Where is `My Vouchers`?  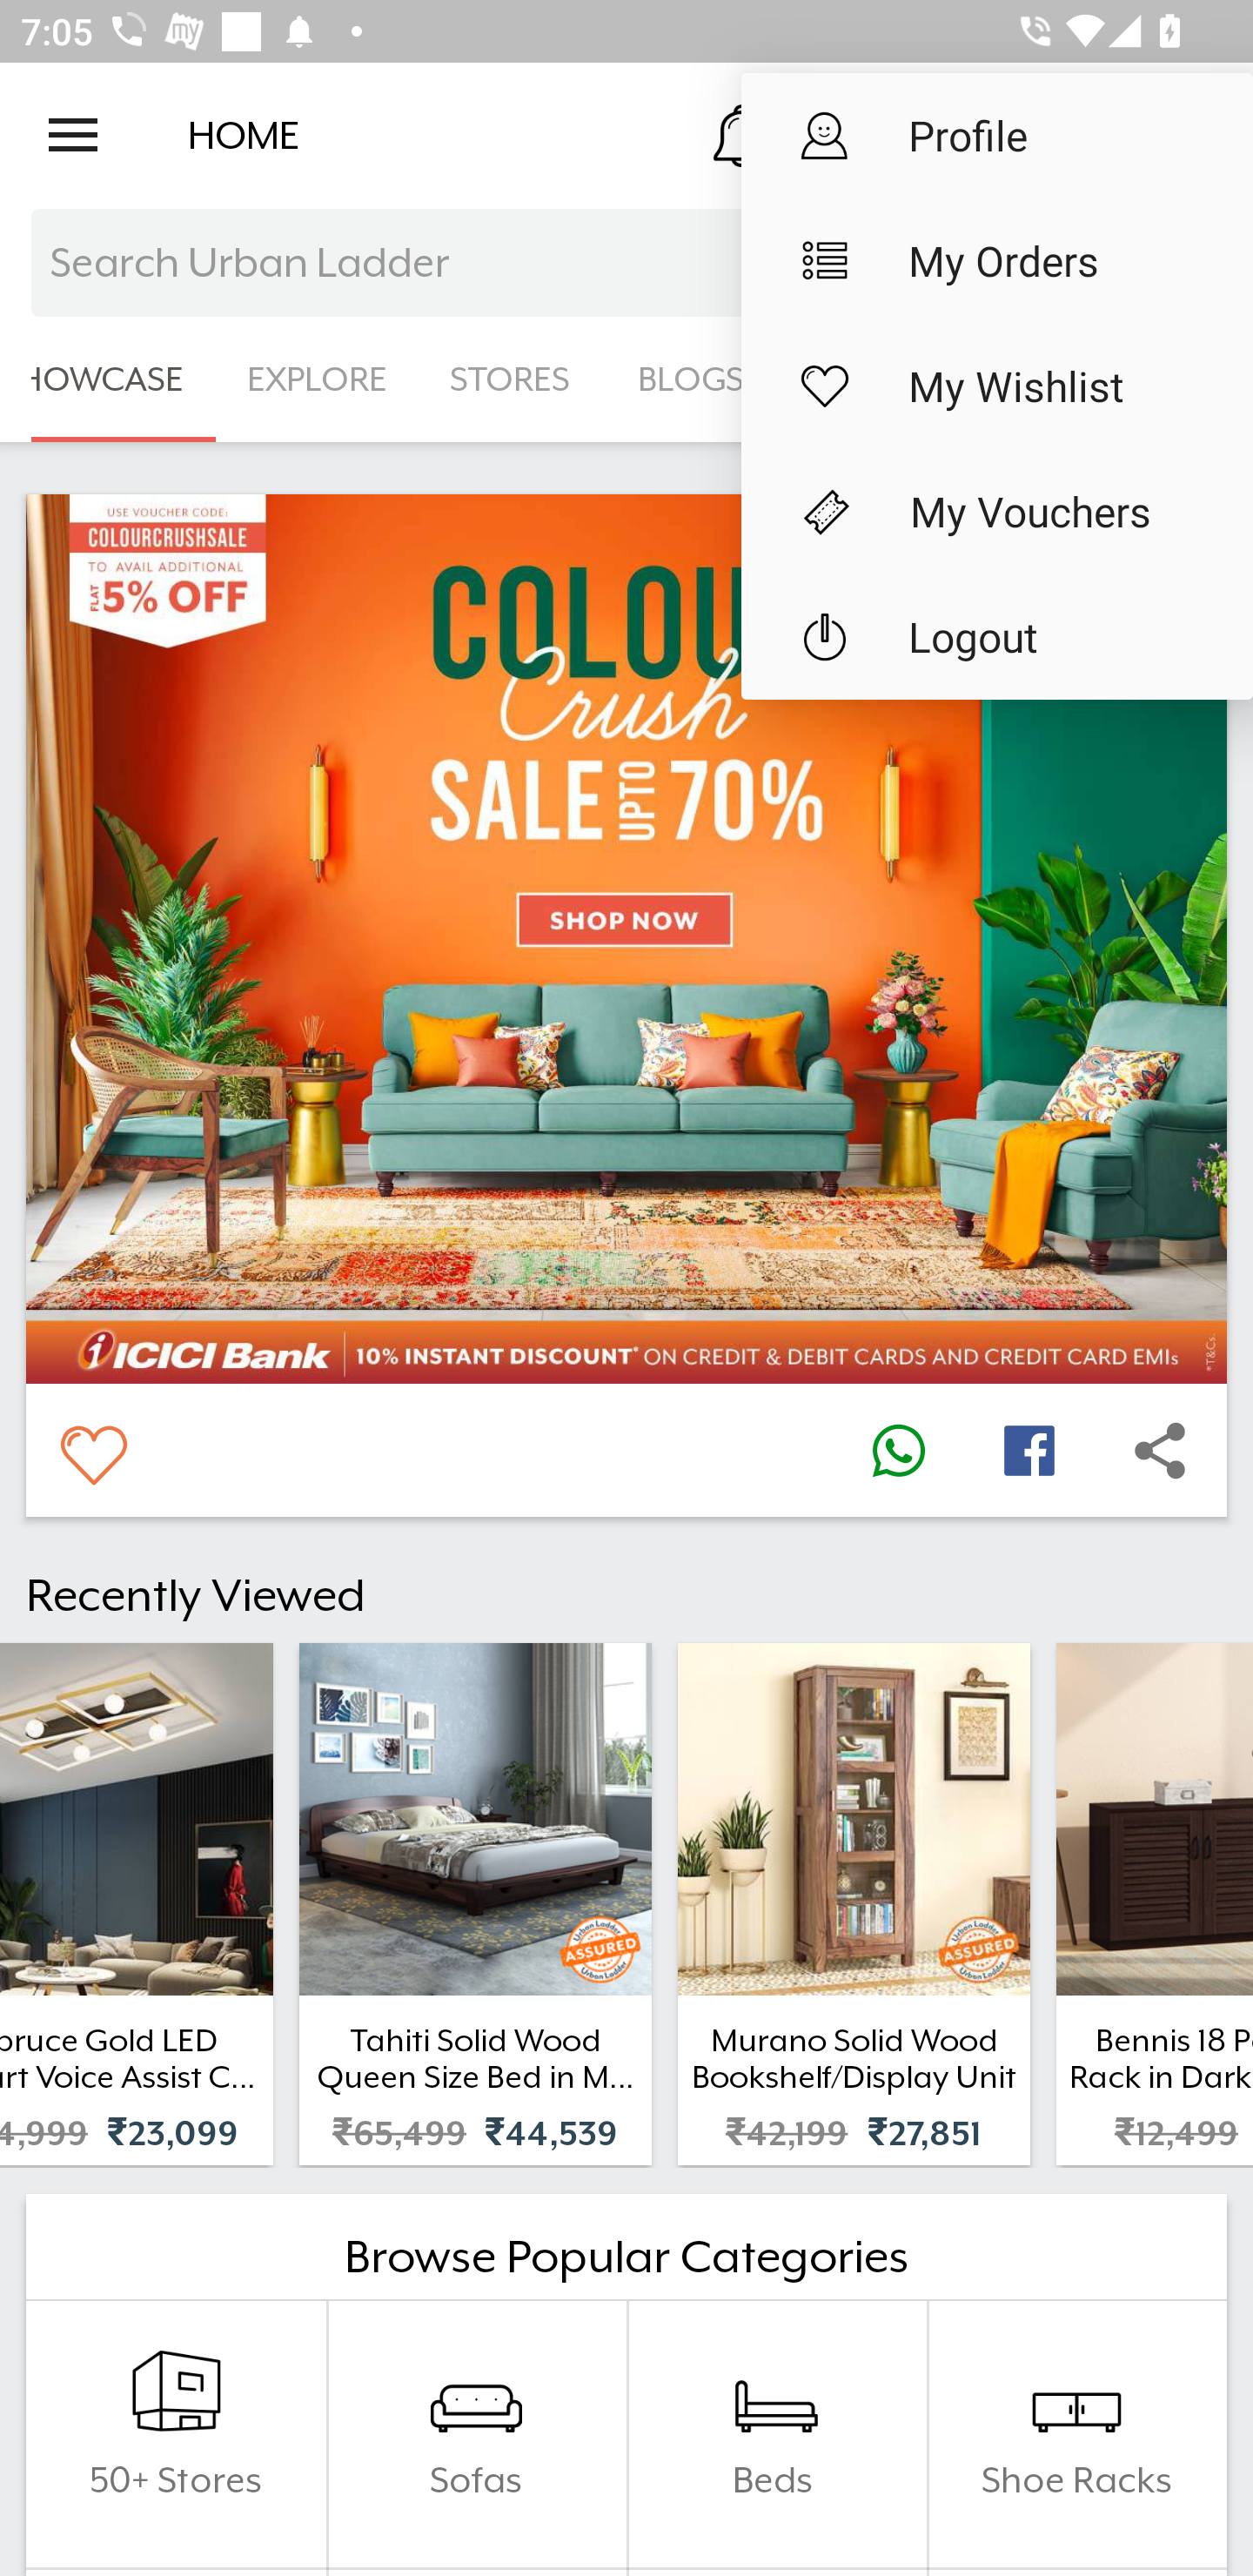
My Vouchers is located at coordinates (997, 512).